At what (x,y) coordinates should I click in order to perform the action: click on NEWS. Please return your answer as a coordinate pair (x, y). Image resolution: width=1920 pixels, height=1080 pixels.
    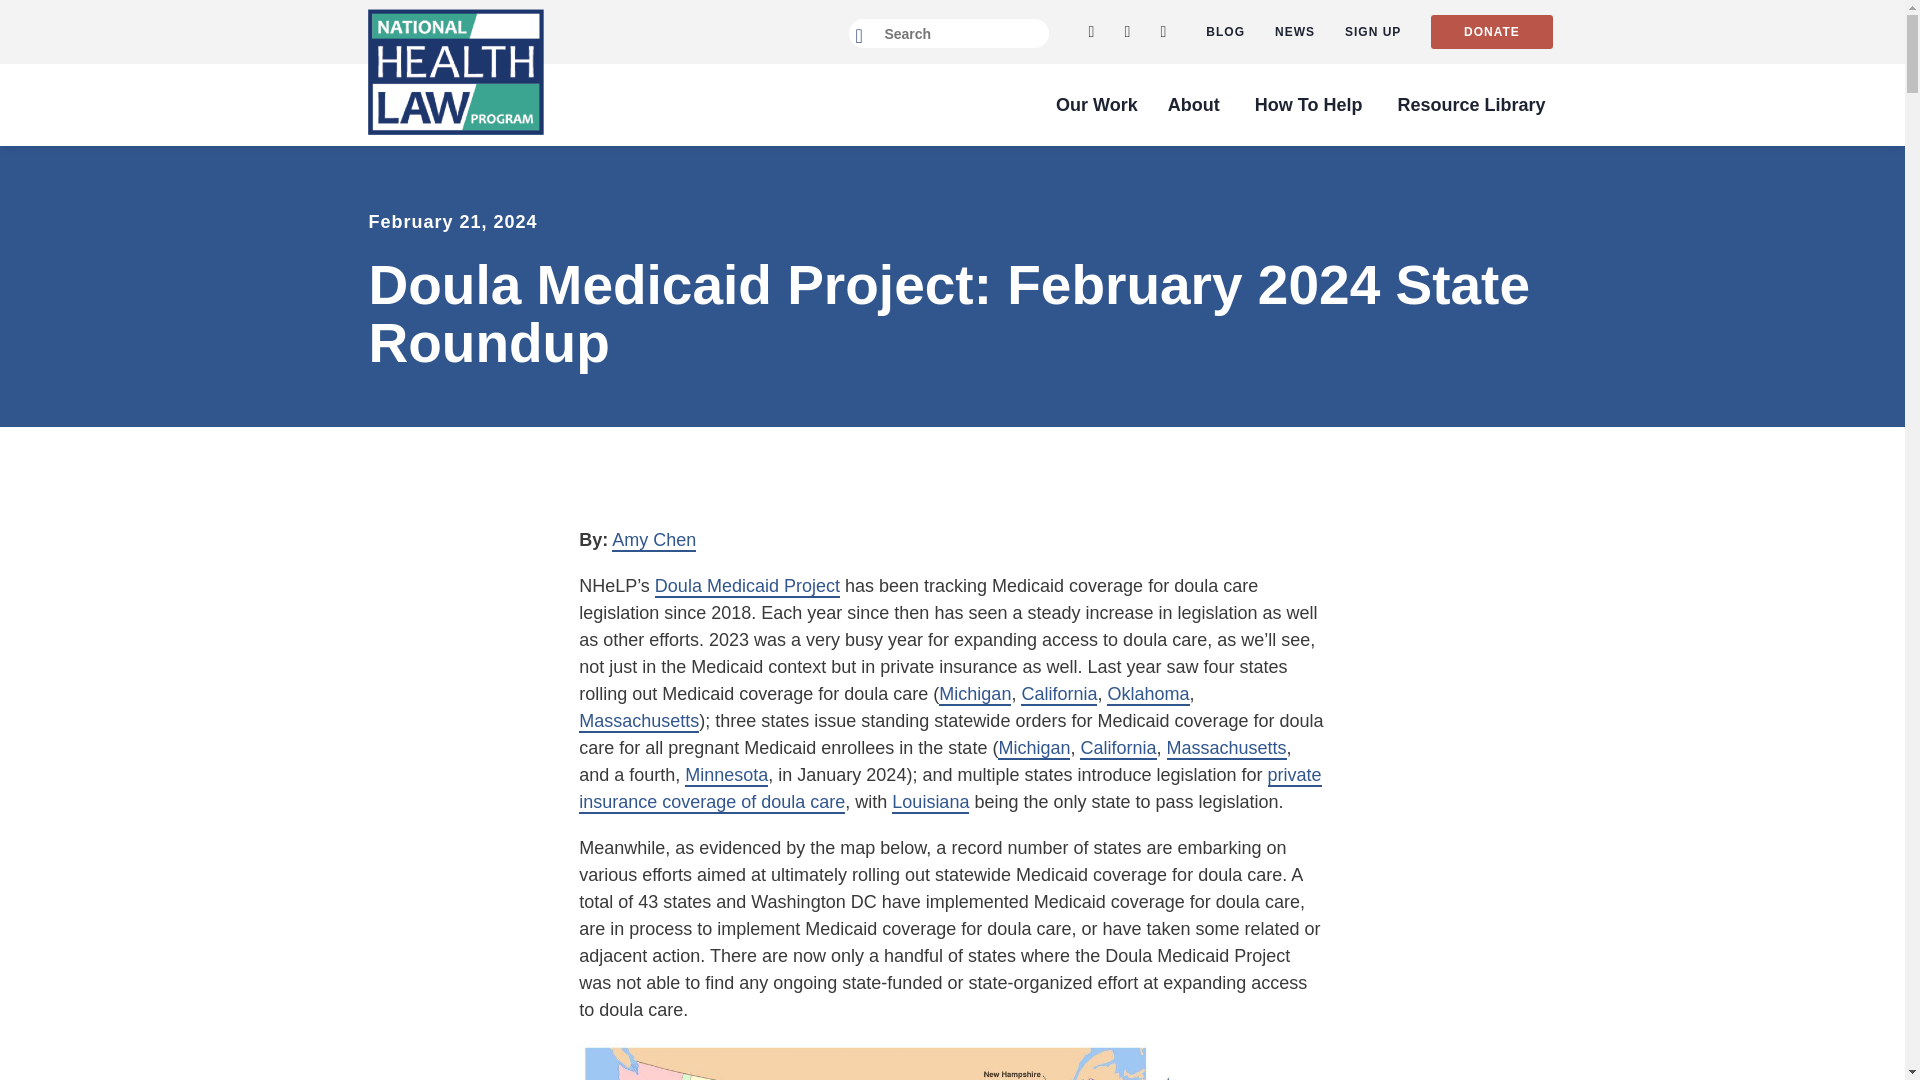
    Looking at the image, I should click on (1294, 32).